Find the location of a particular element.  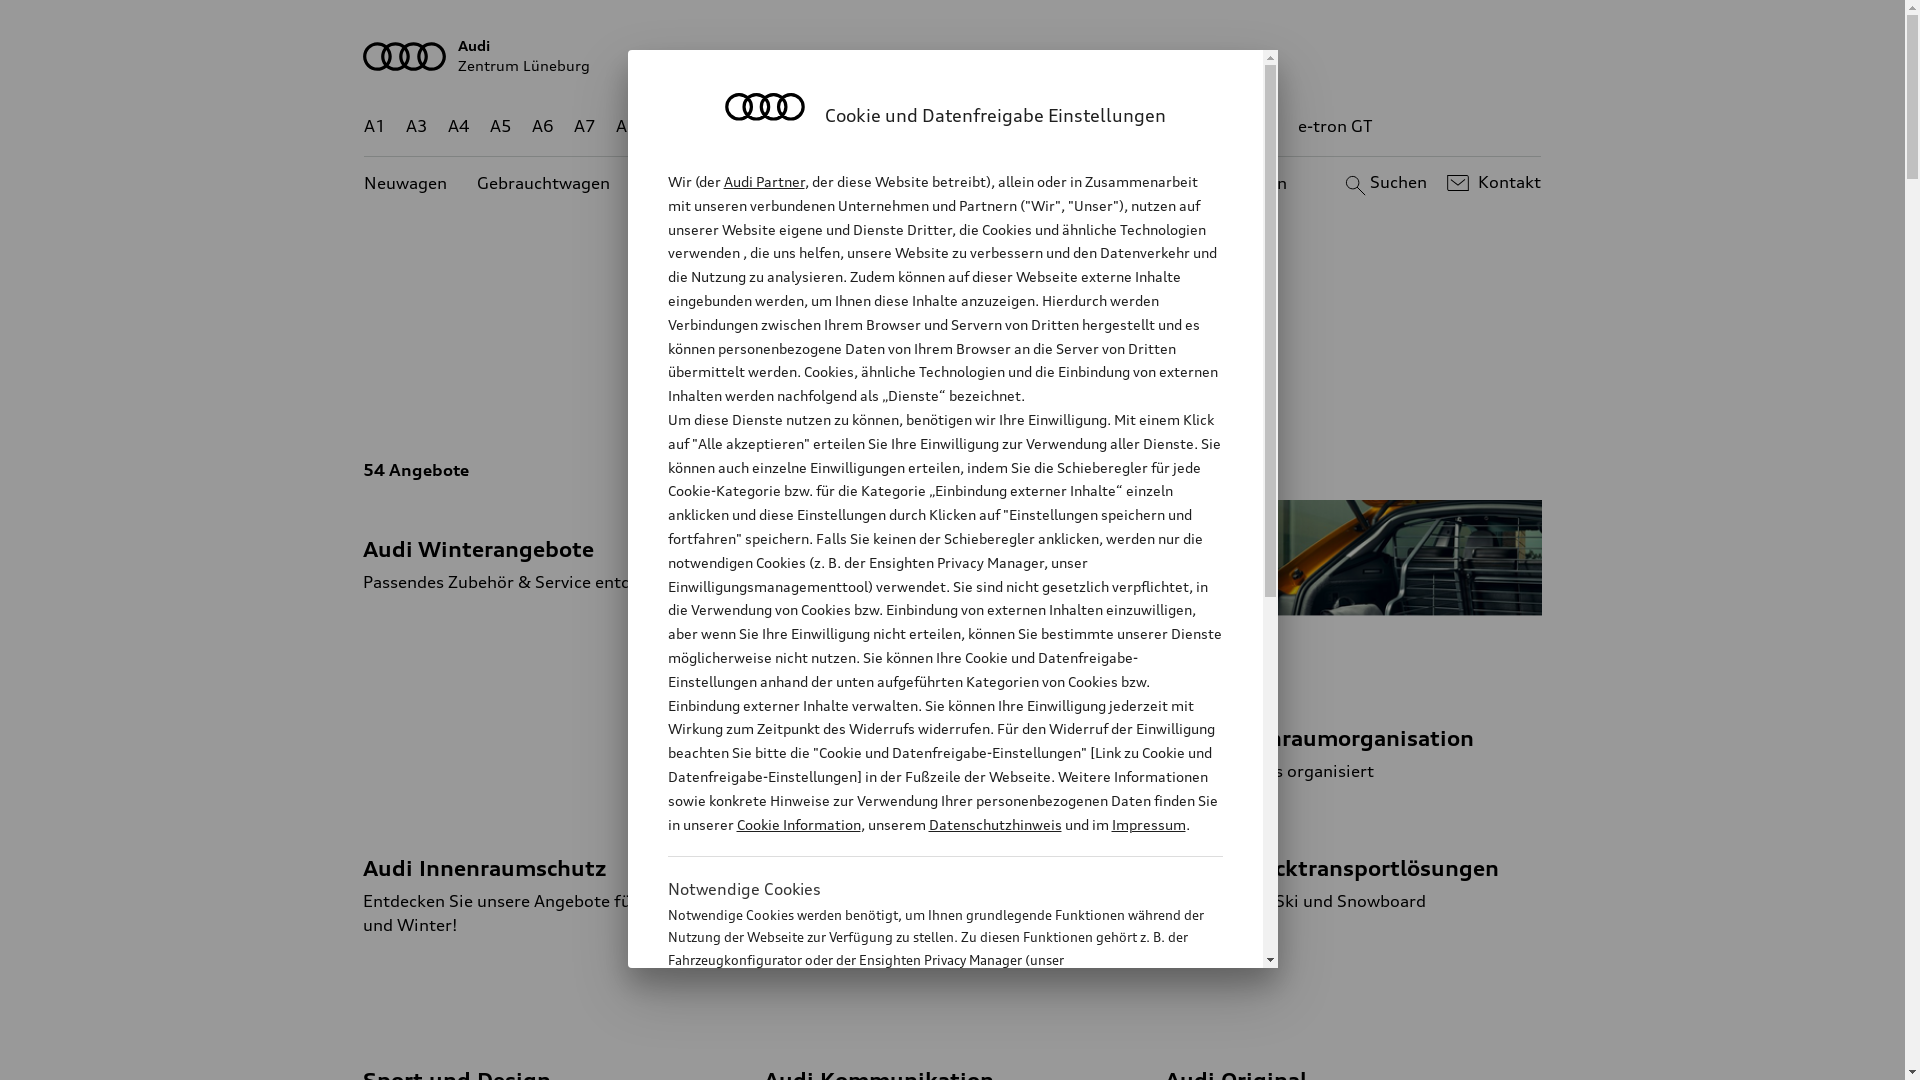

RS is located at coordinates (1198, 126).